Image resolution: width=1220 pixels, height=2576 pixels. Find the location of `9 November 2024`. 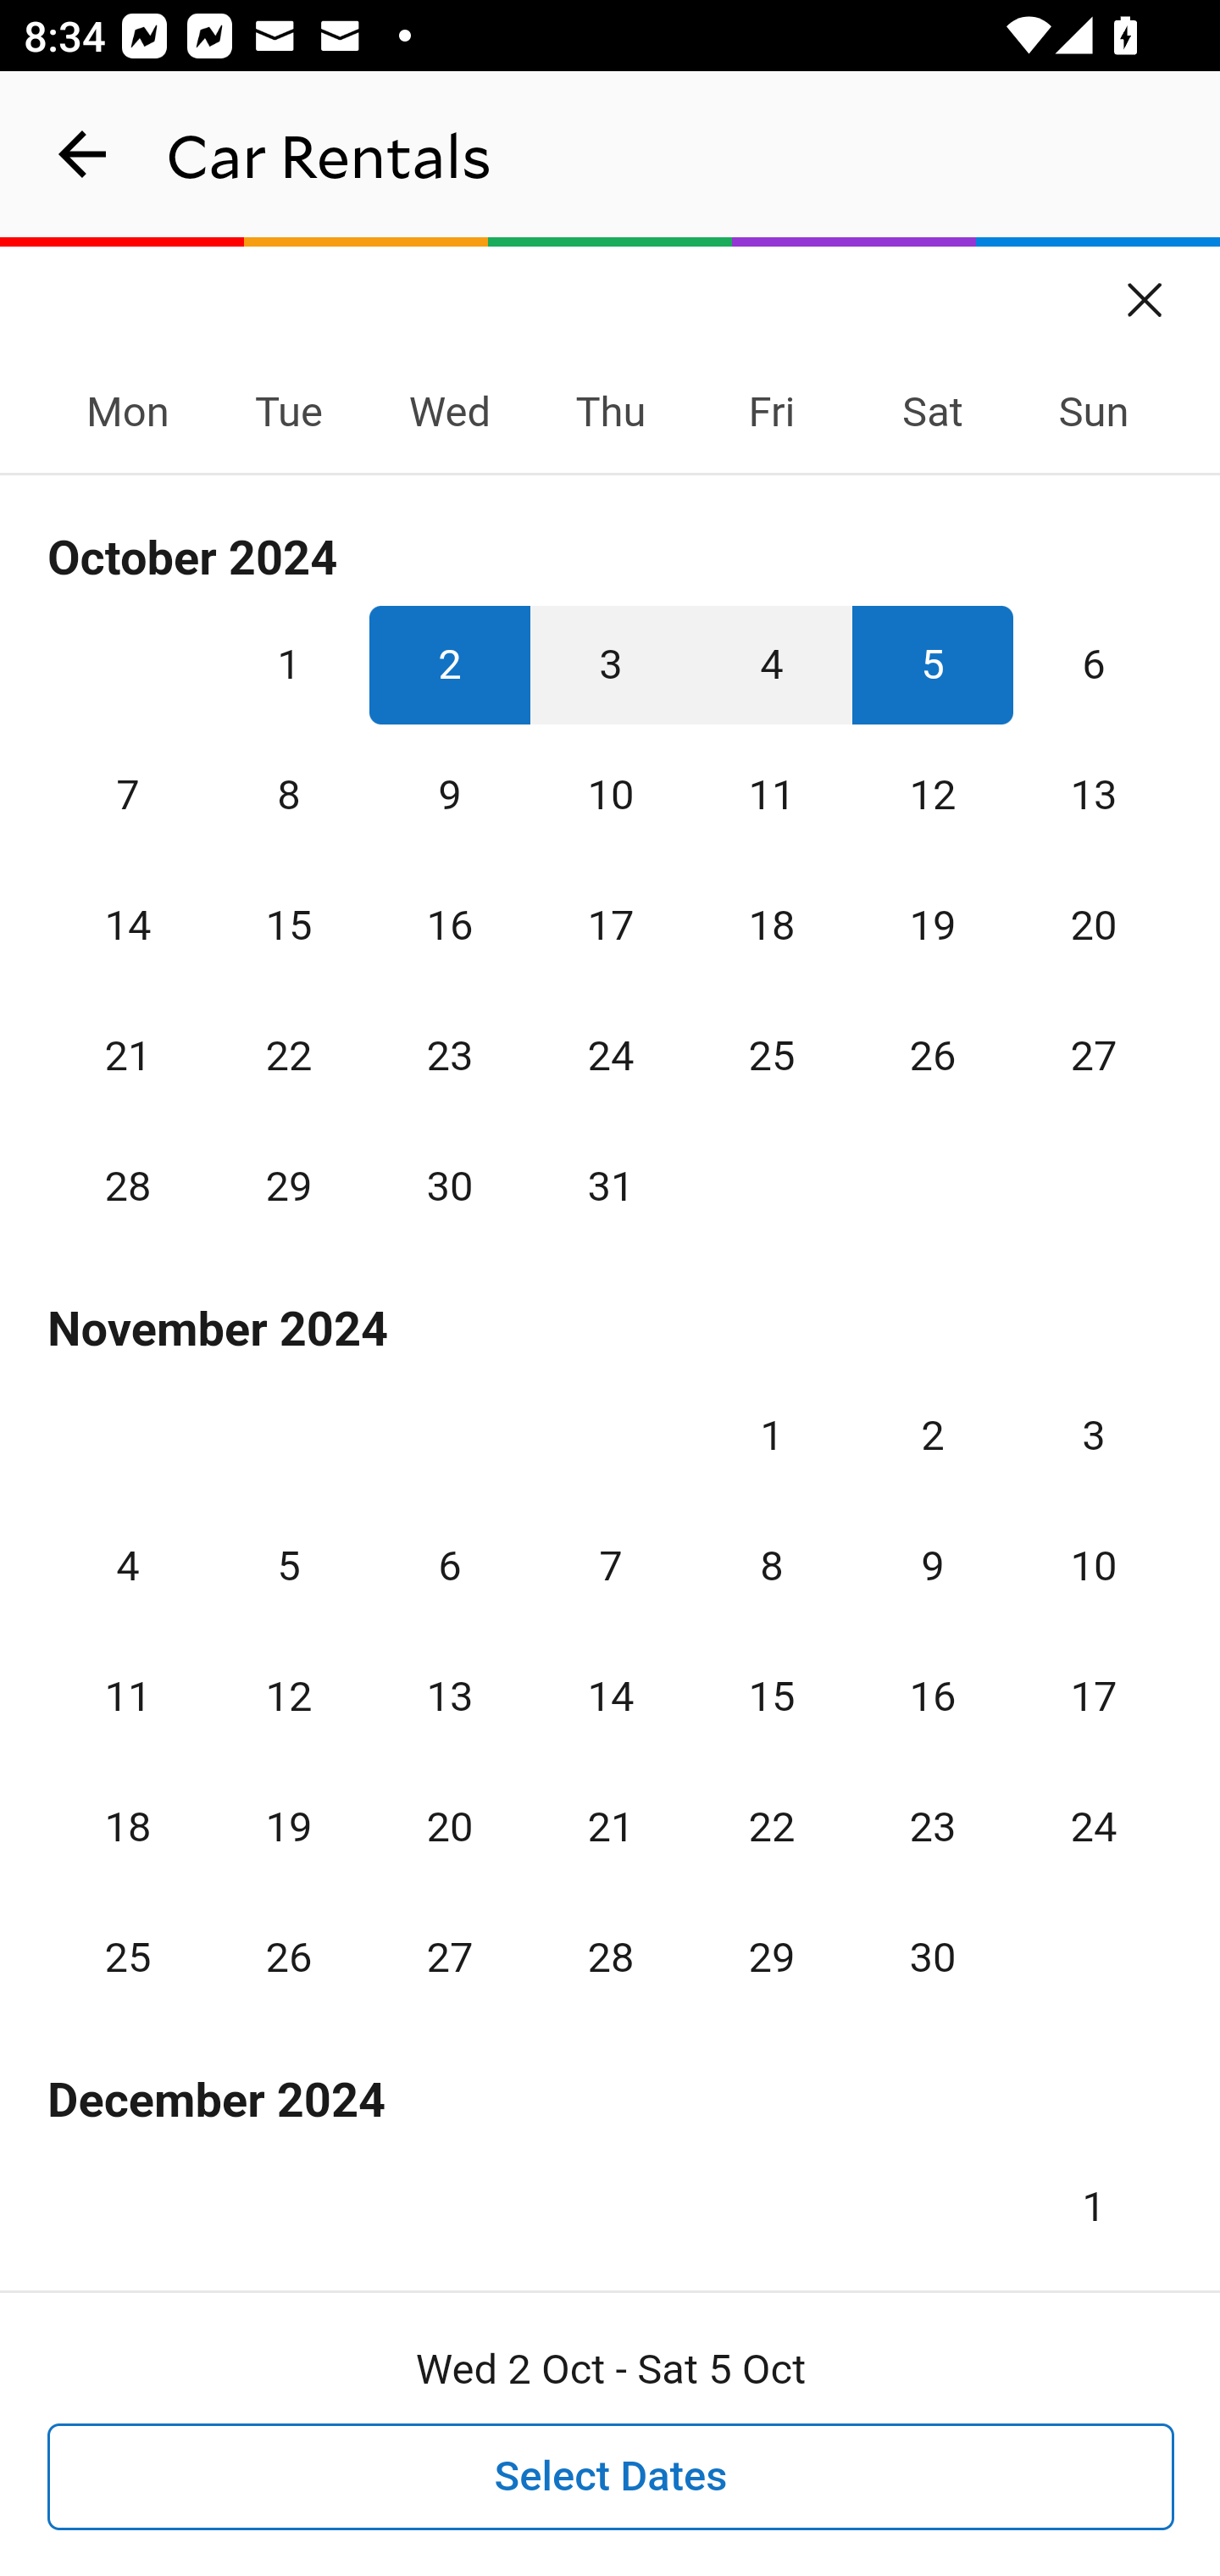

9 November 2024 is located at coordinates (932, 1566).